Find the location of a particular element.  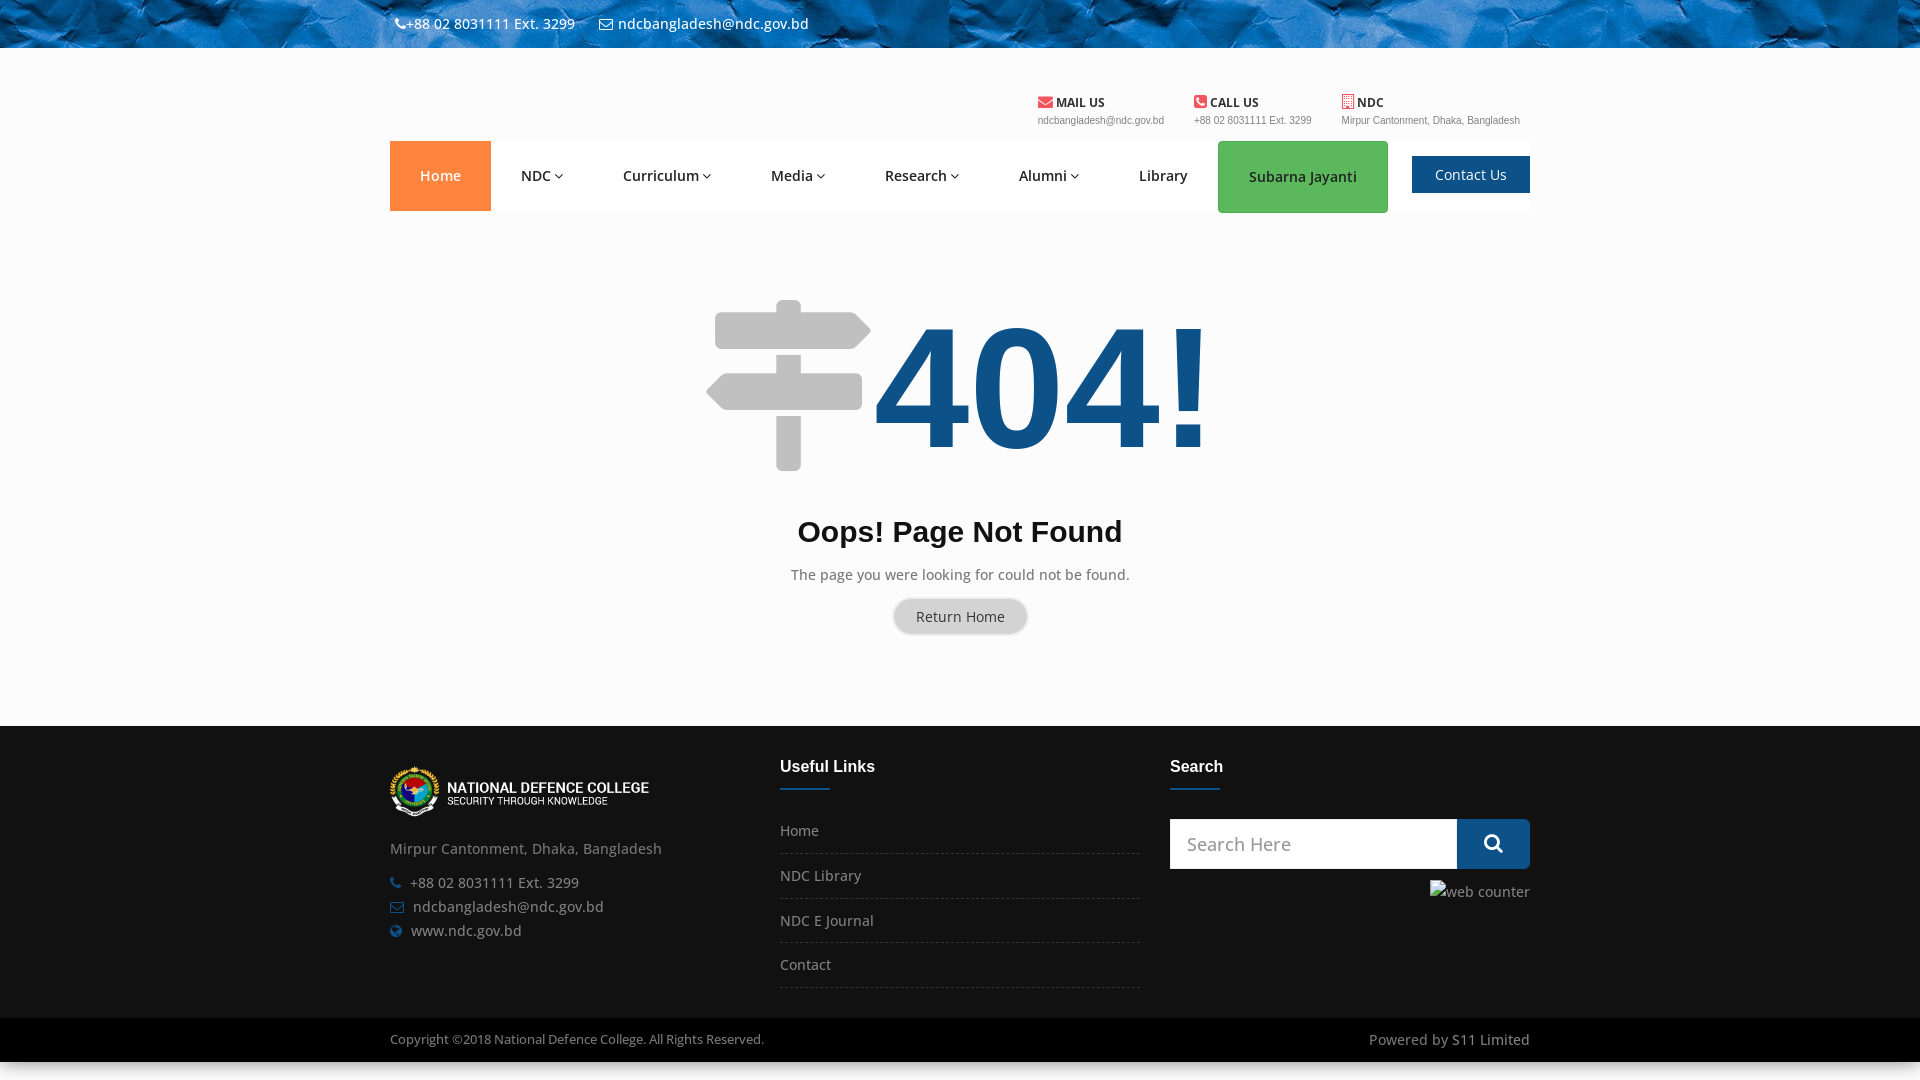

Return Home is located at coordinates (960, 616).